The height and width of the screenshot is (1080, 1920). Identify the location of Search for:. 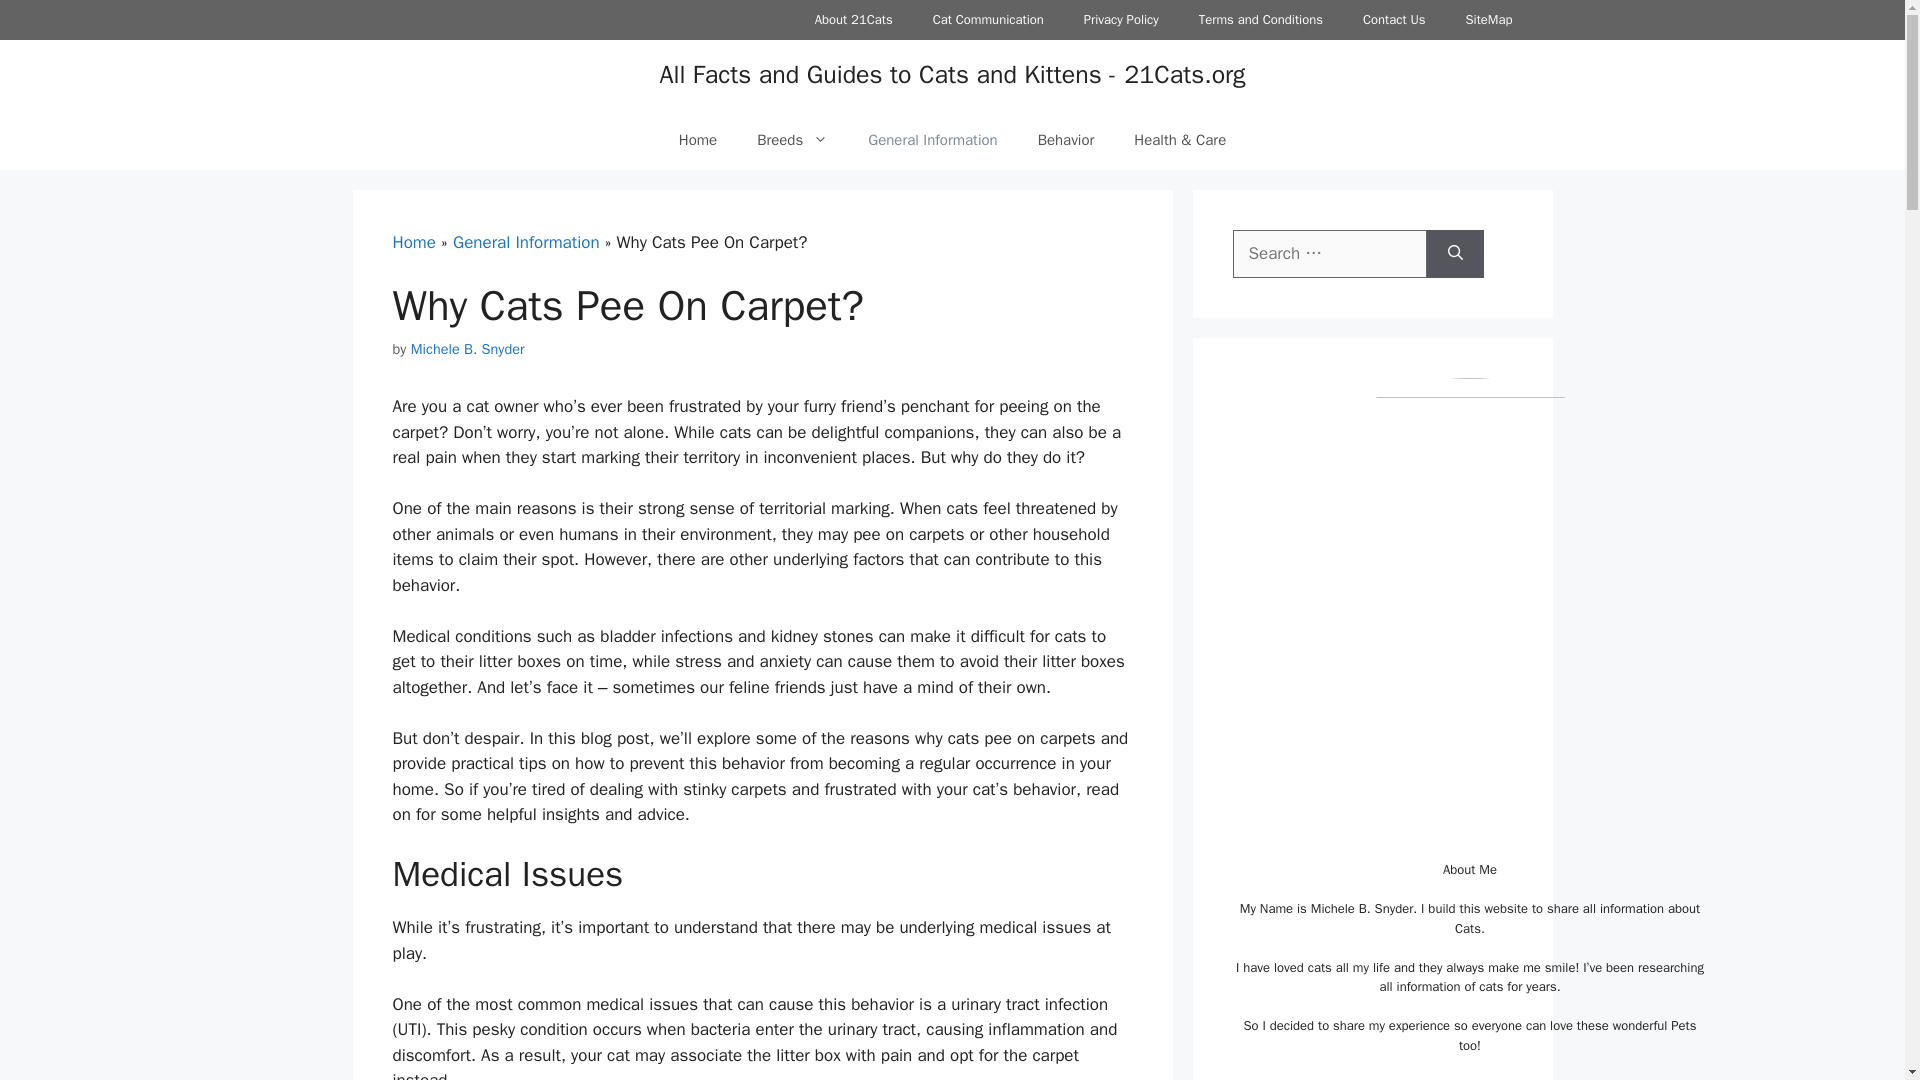
(1329, 254).